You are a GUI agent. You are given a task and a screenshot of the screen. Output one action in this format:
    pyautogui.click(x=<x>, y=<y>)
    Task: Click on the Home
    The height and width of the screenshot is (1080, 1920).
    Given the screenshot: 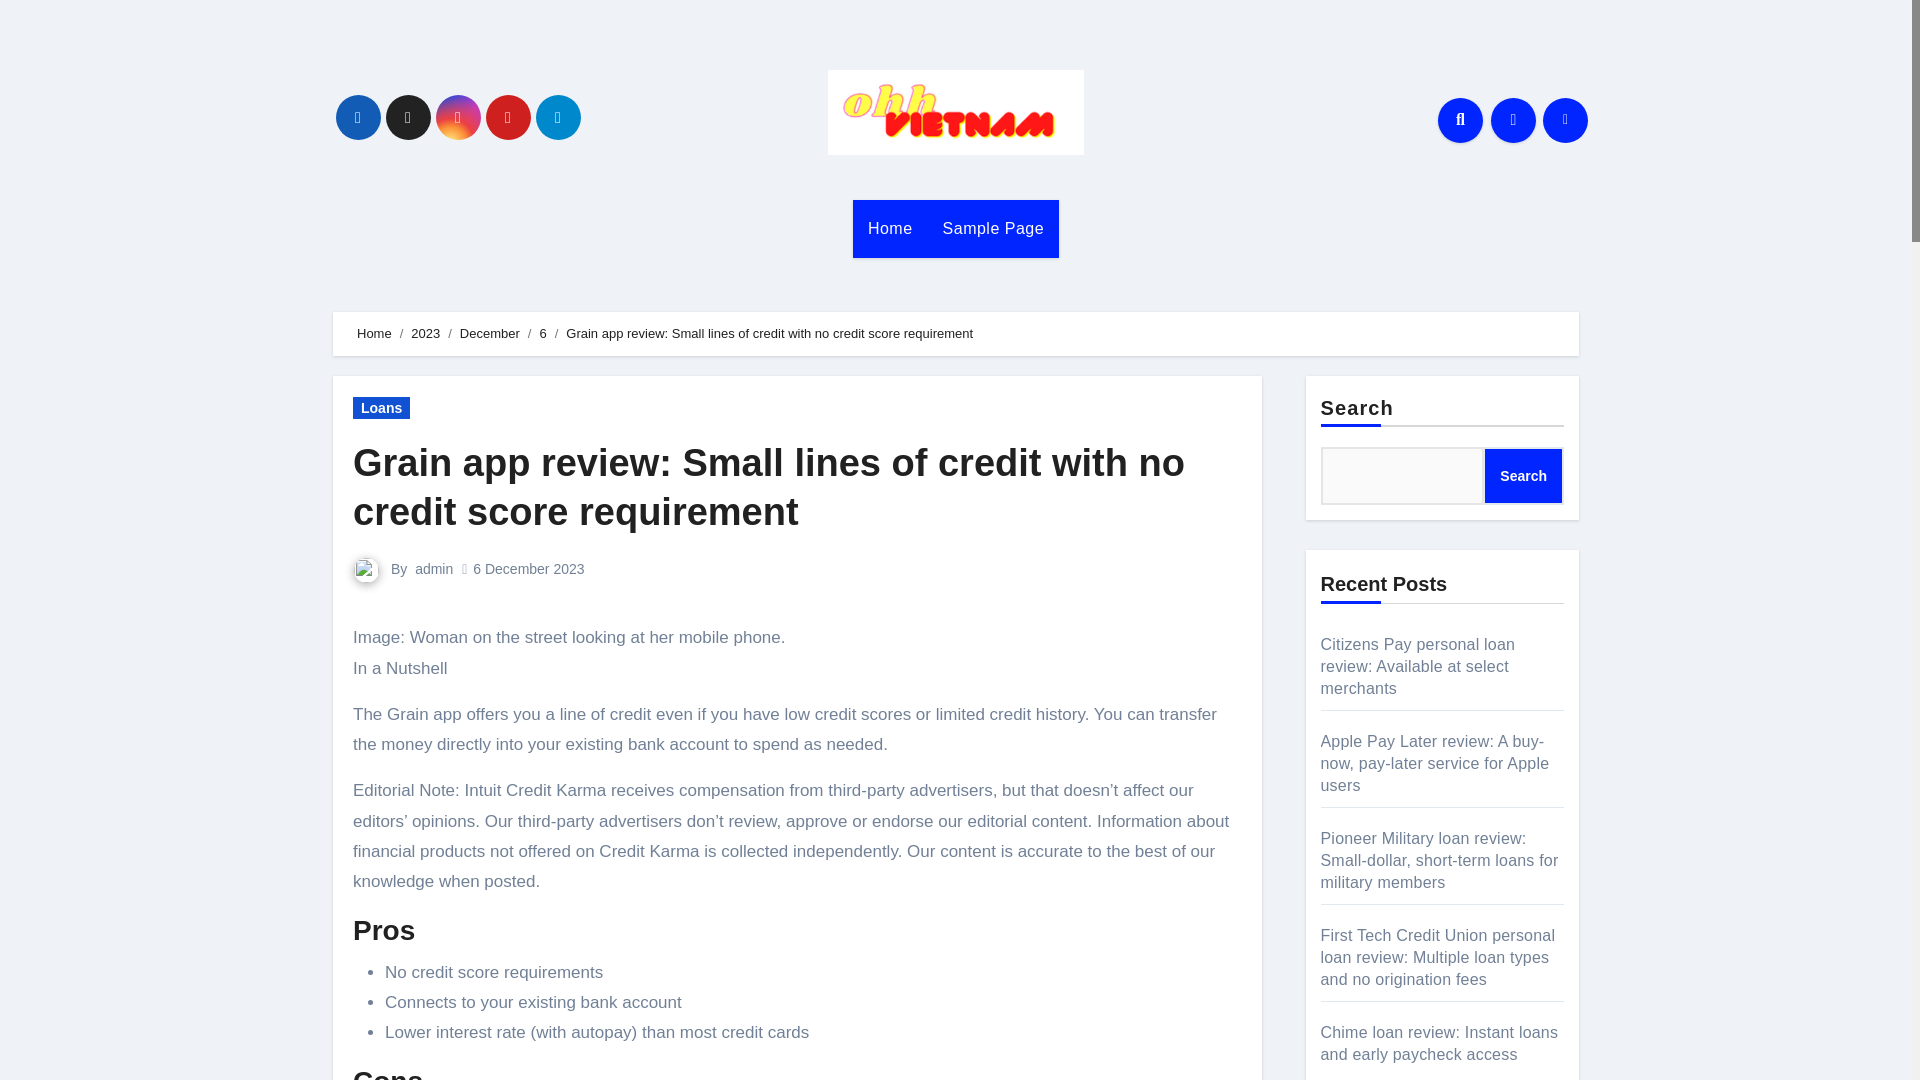 What is the action you would take?
    pyautogui.click(x=374, y=334)
    